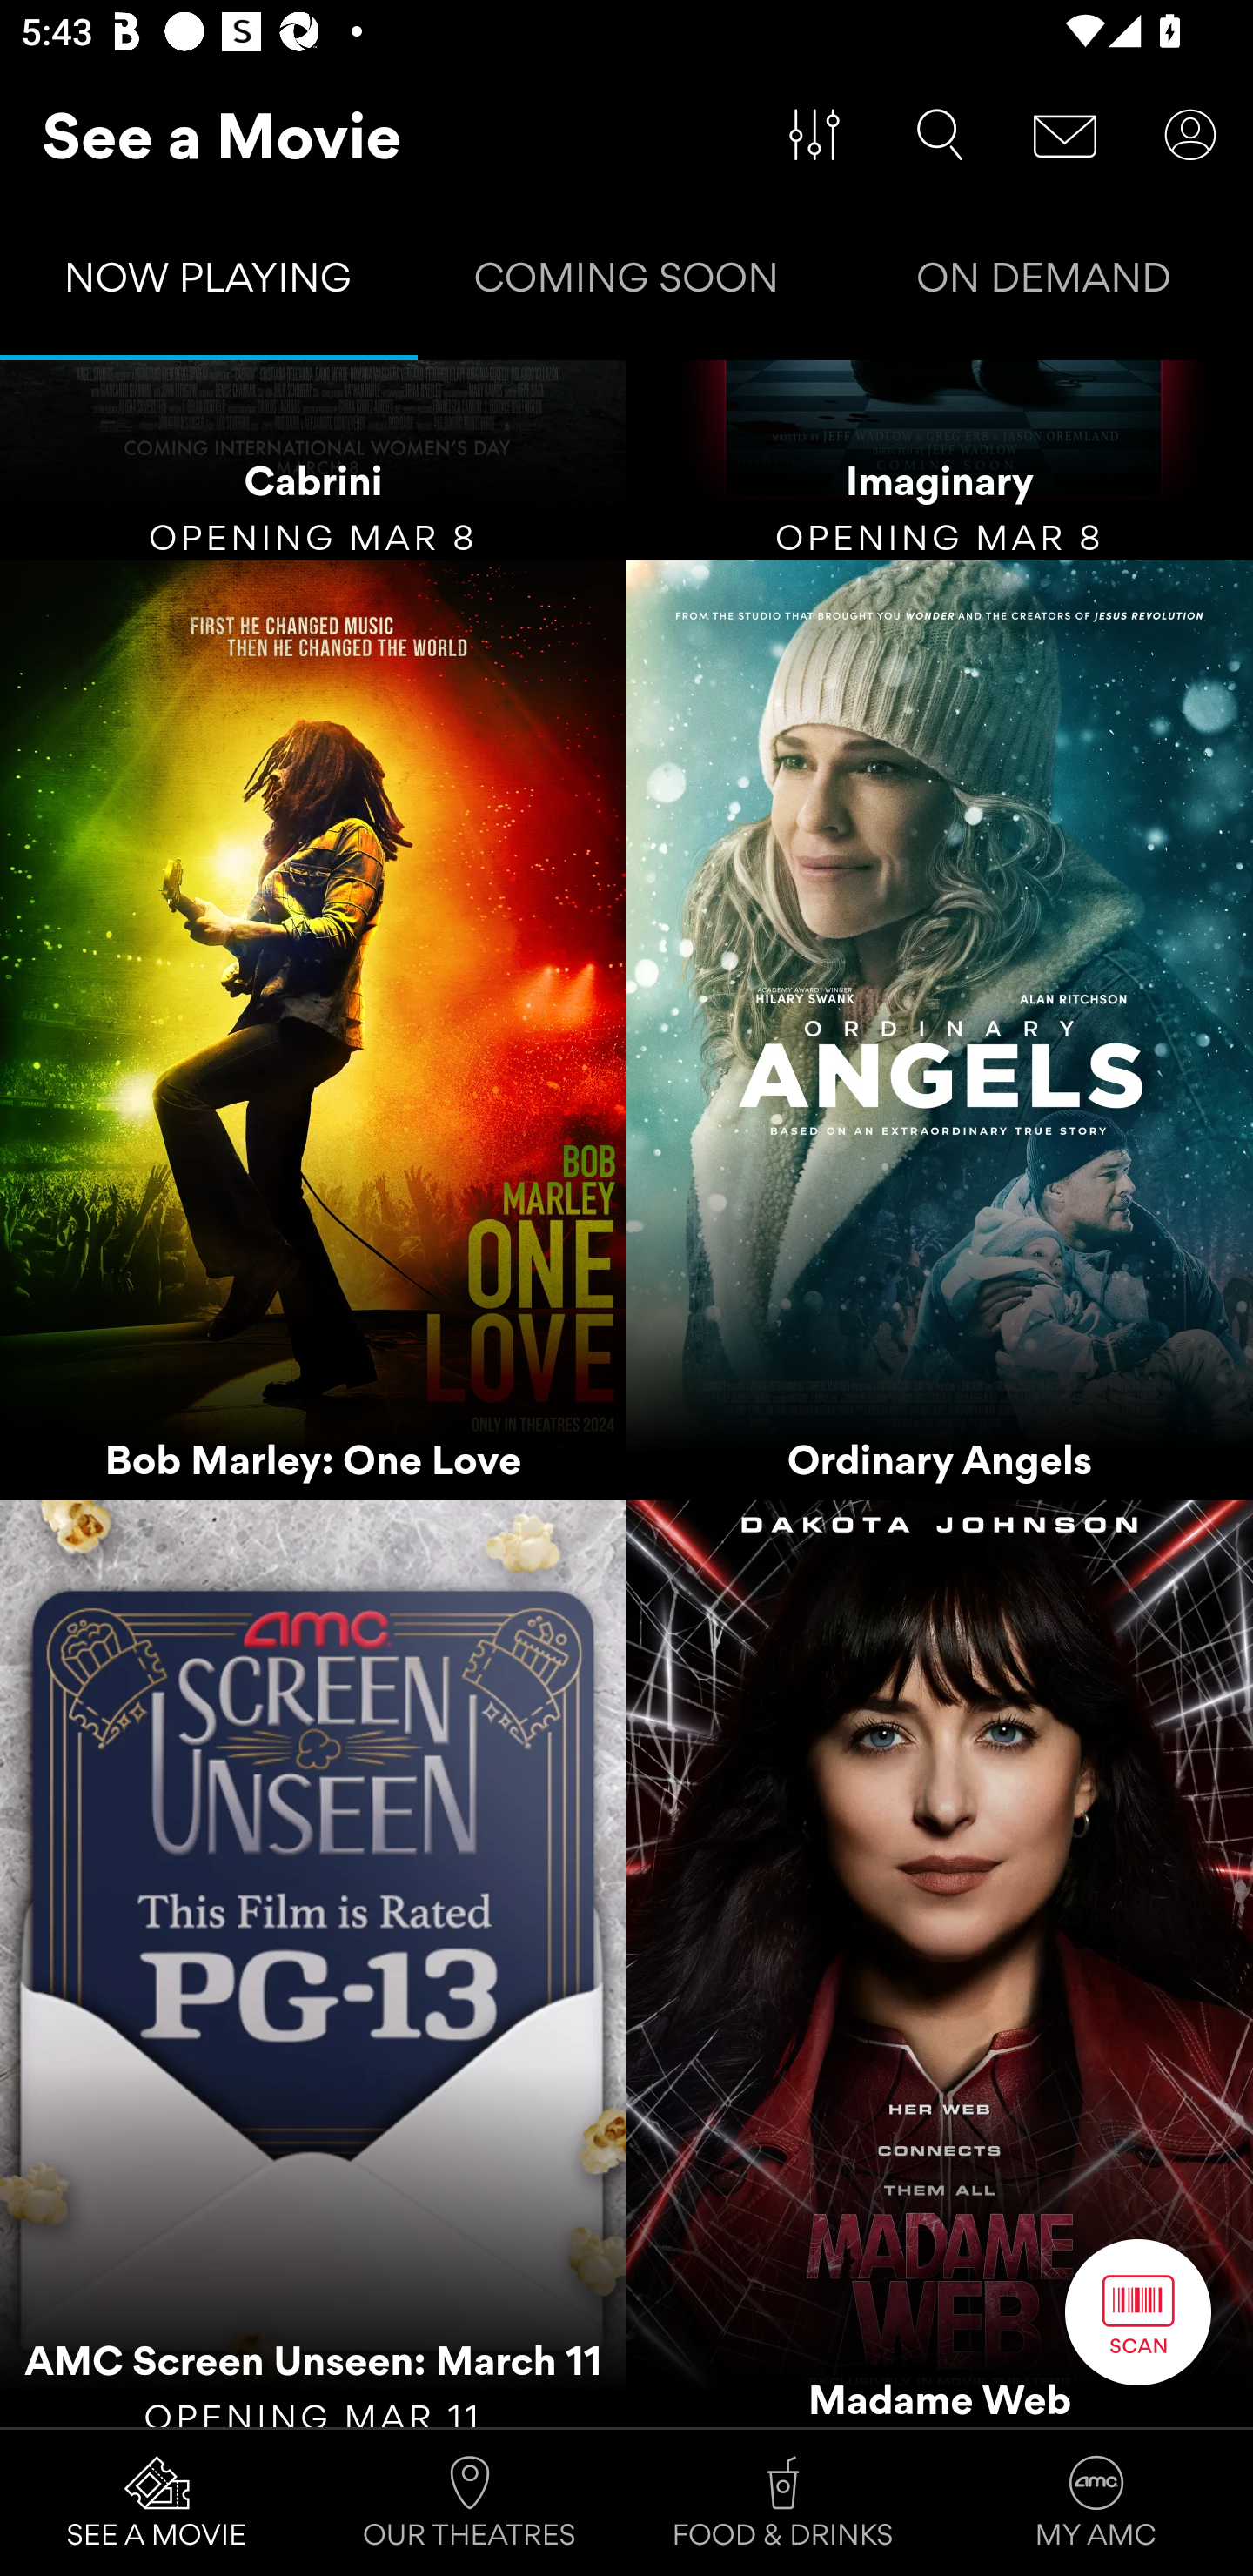 Image resolution: width=1253 pixels, height=2576 pixels. Describe the element at coordinates (470, 2503) in the screenshot. I see `OUR THEATRES
Tab 2 of 4` at that location.